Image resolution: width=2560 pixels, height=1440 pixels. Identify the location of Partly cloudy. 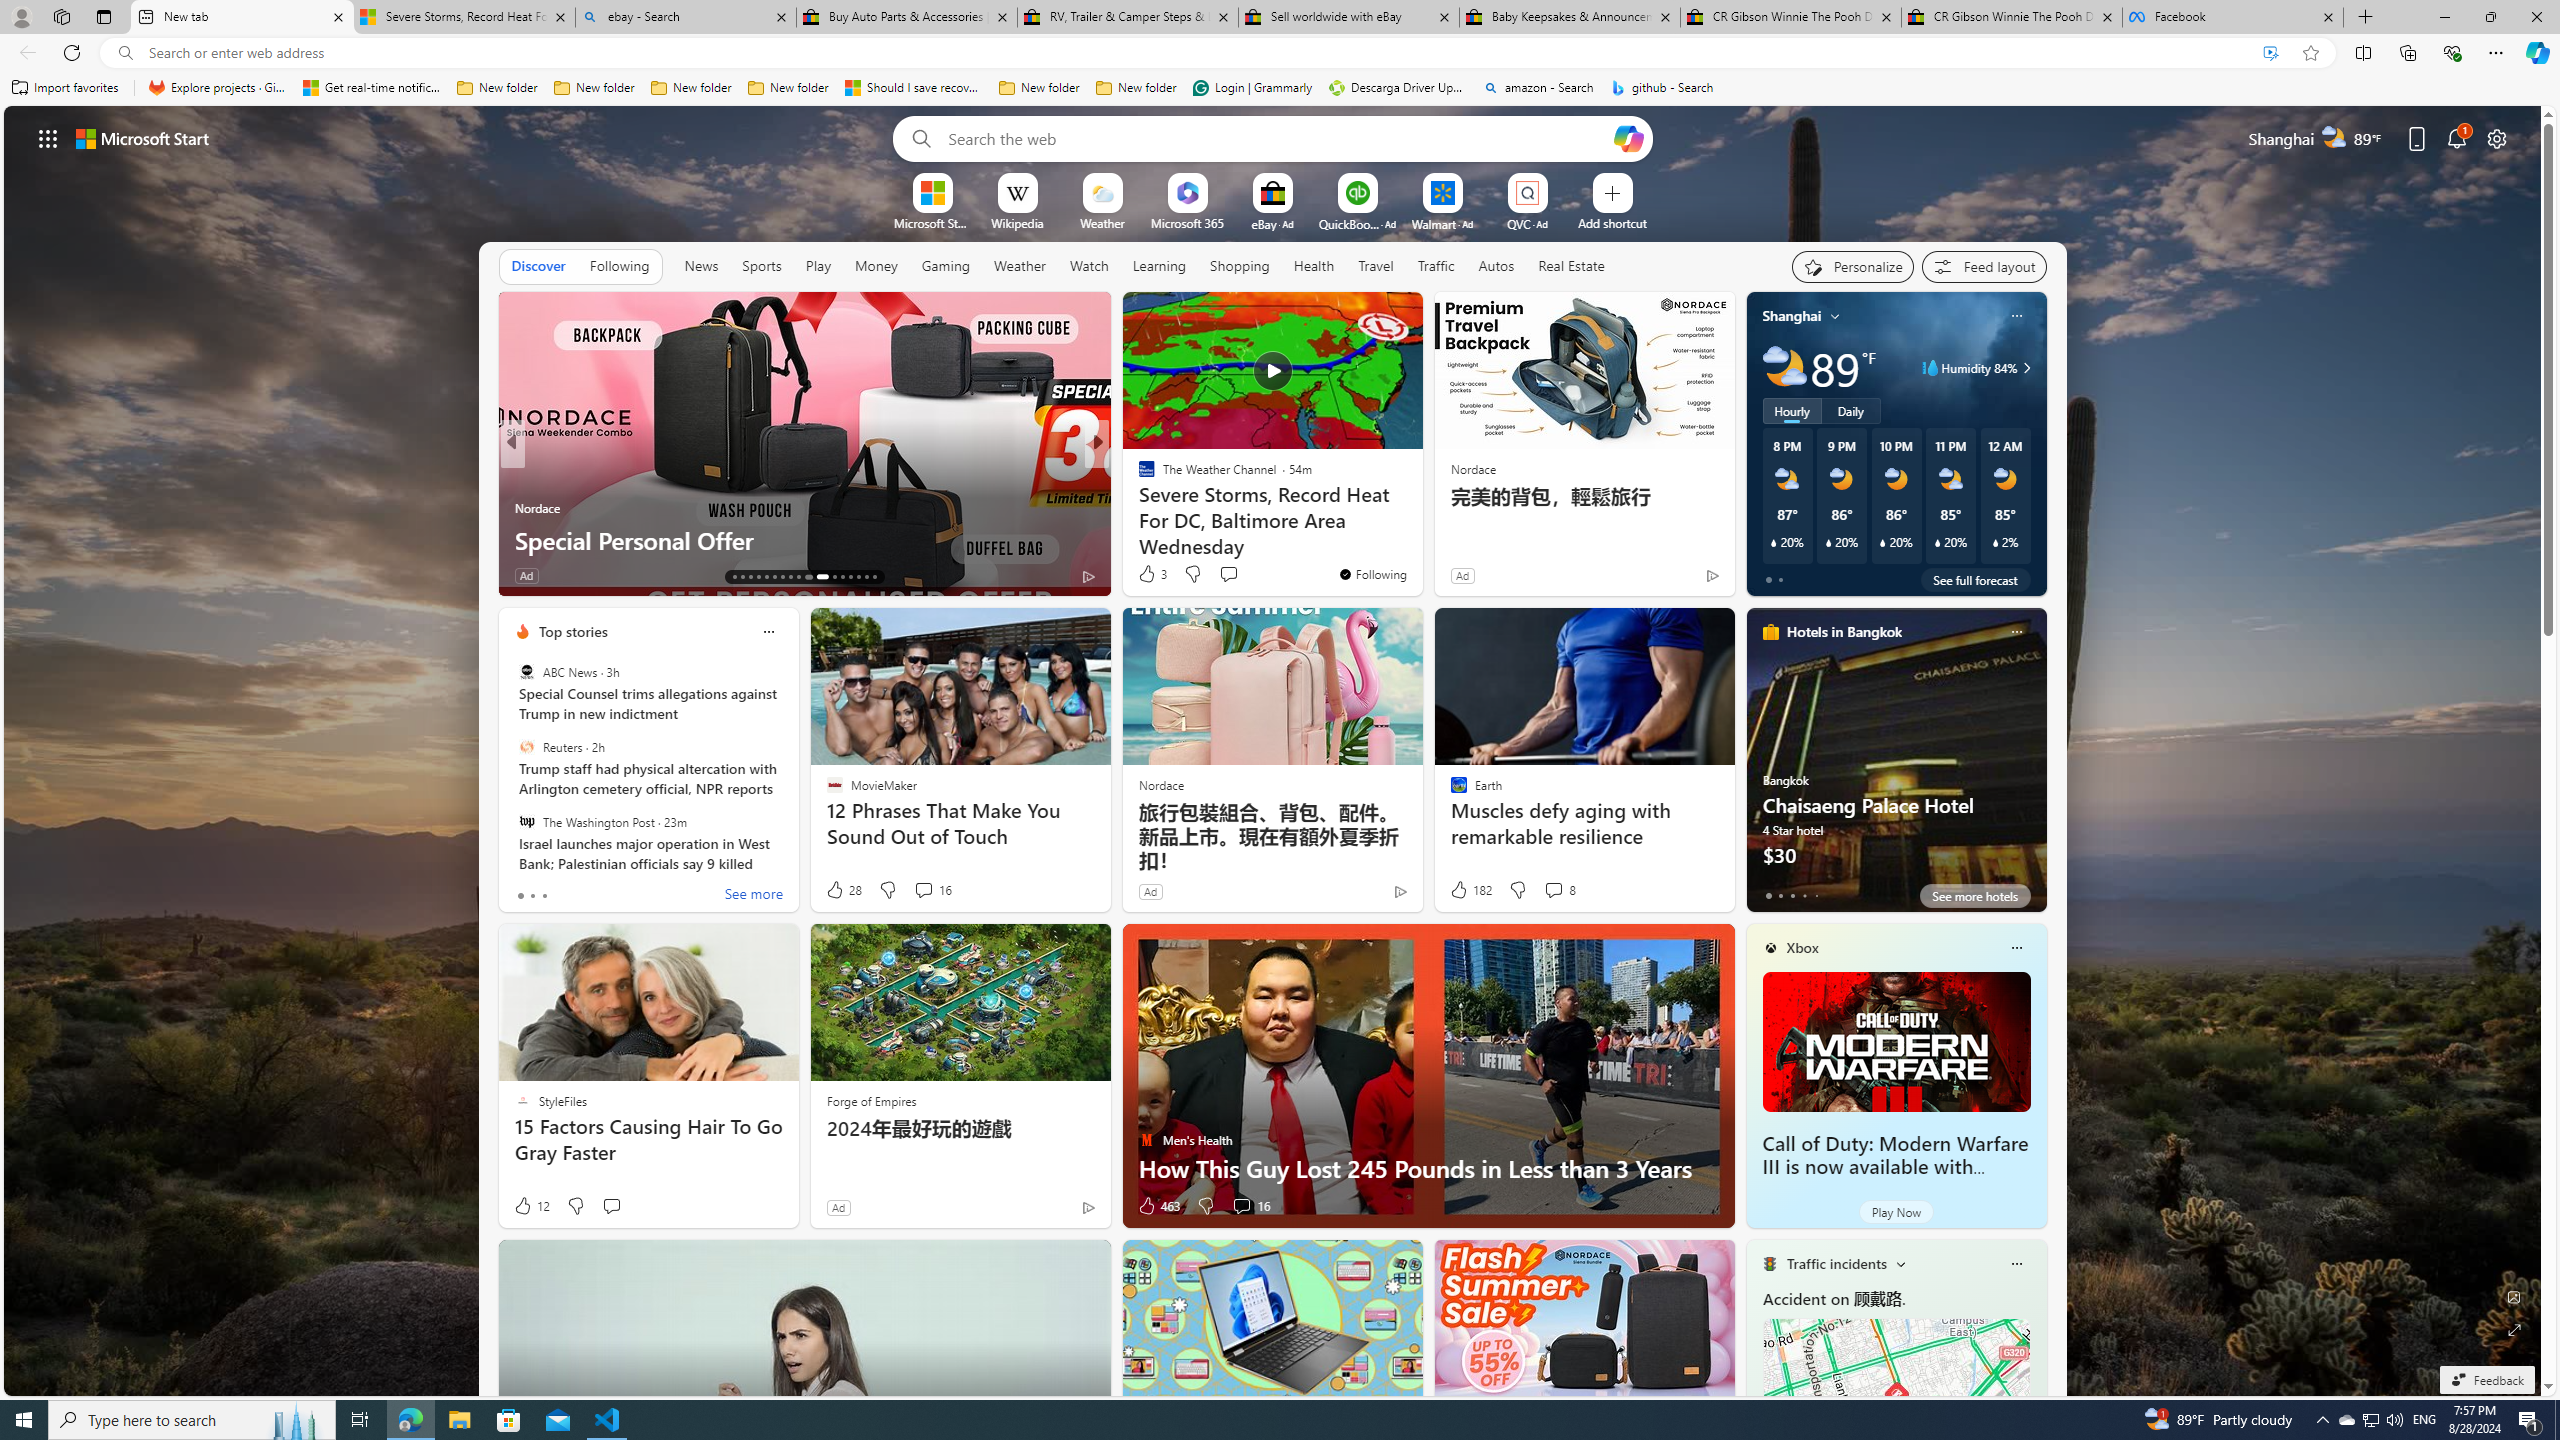
(1784, 368).